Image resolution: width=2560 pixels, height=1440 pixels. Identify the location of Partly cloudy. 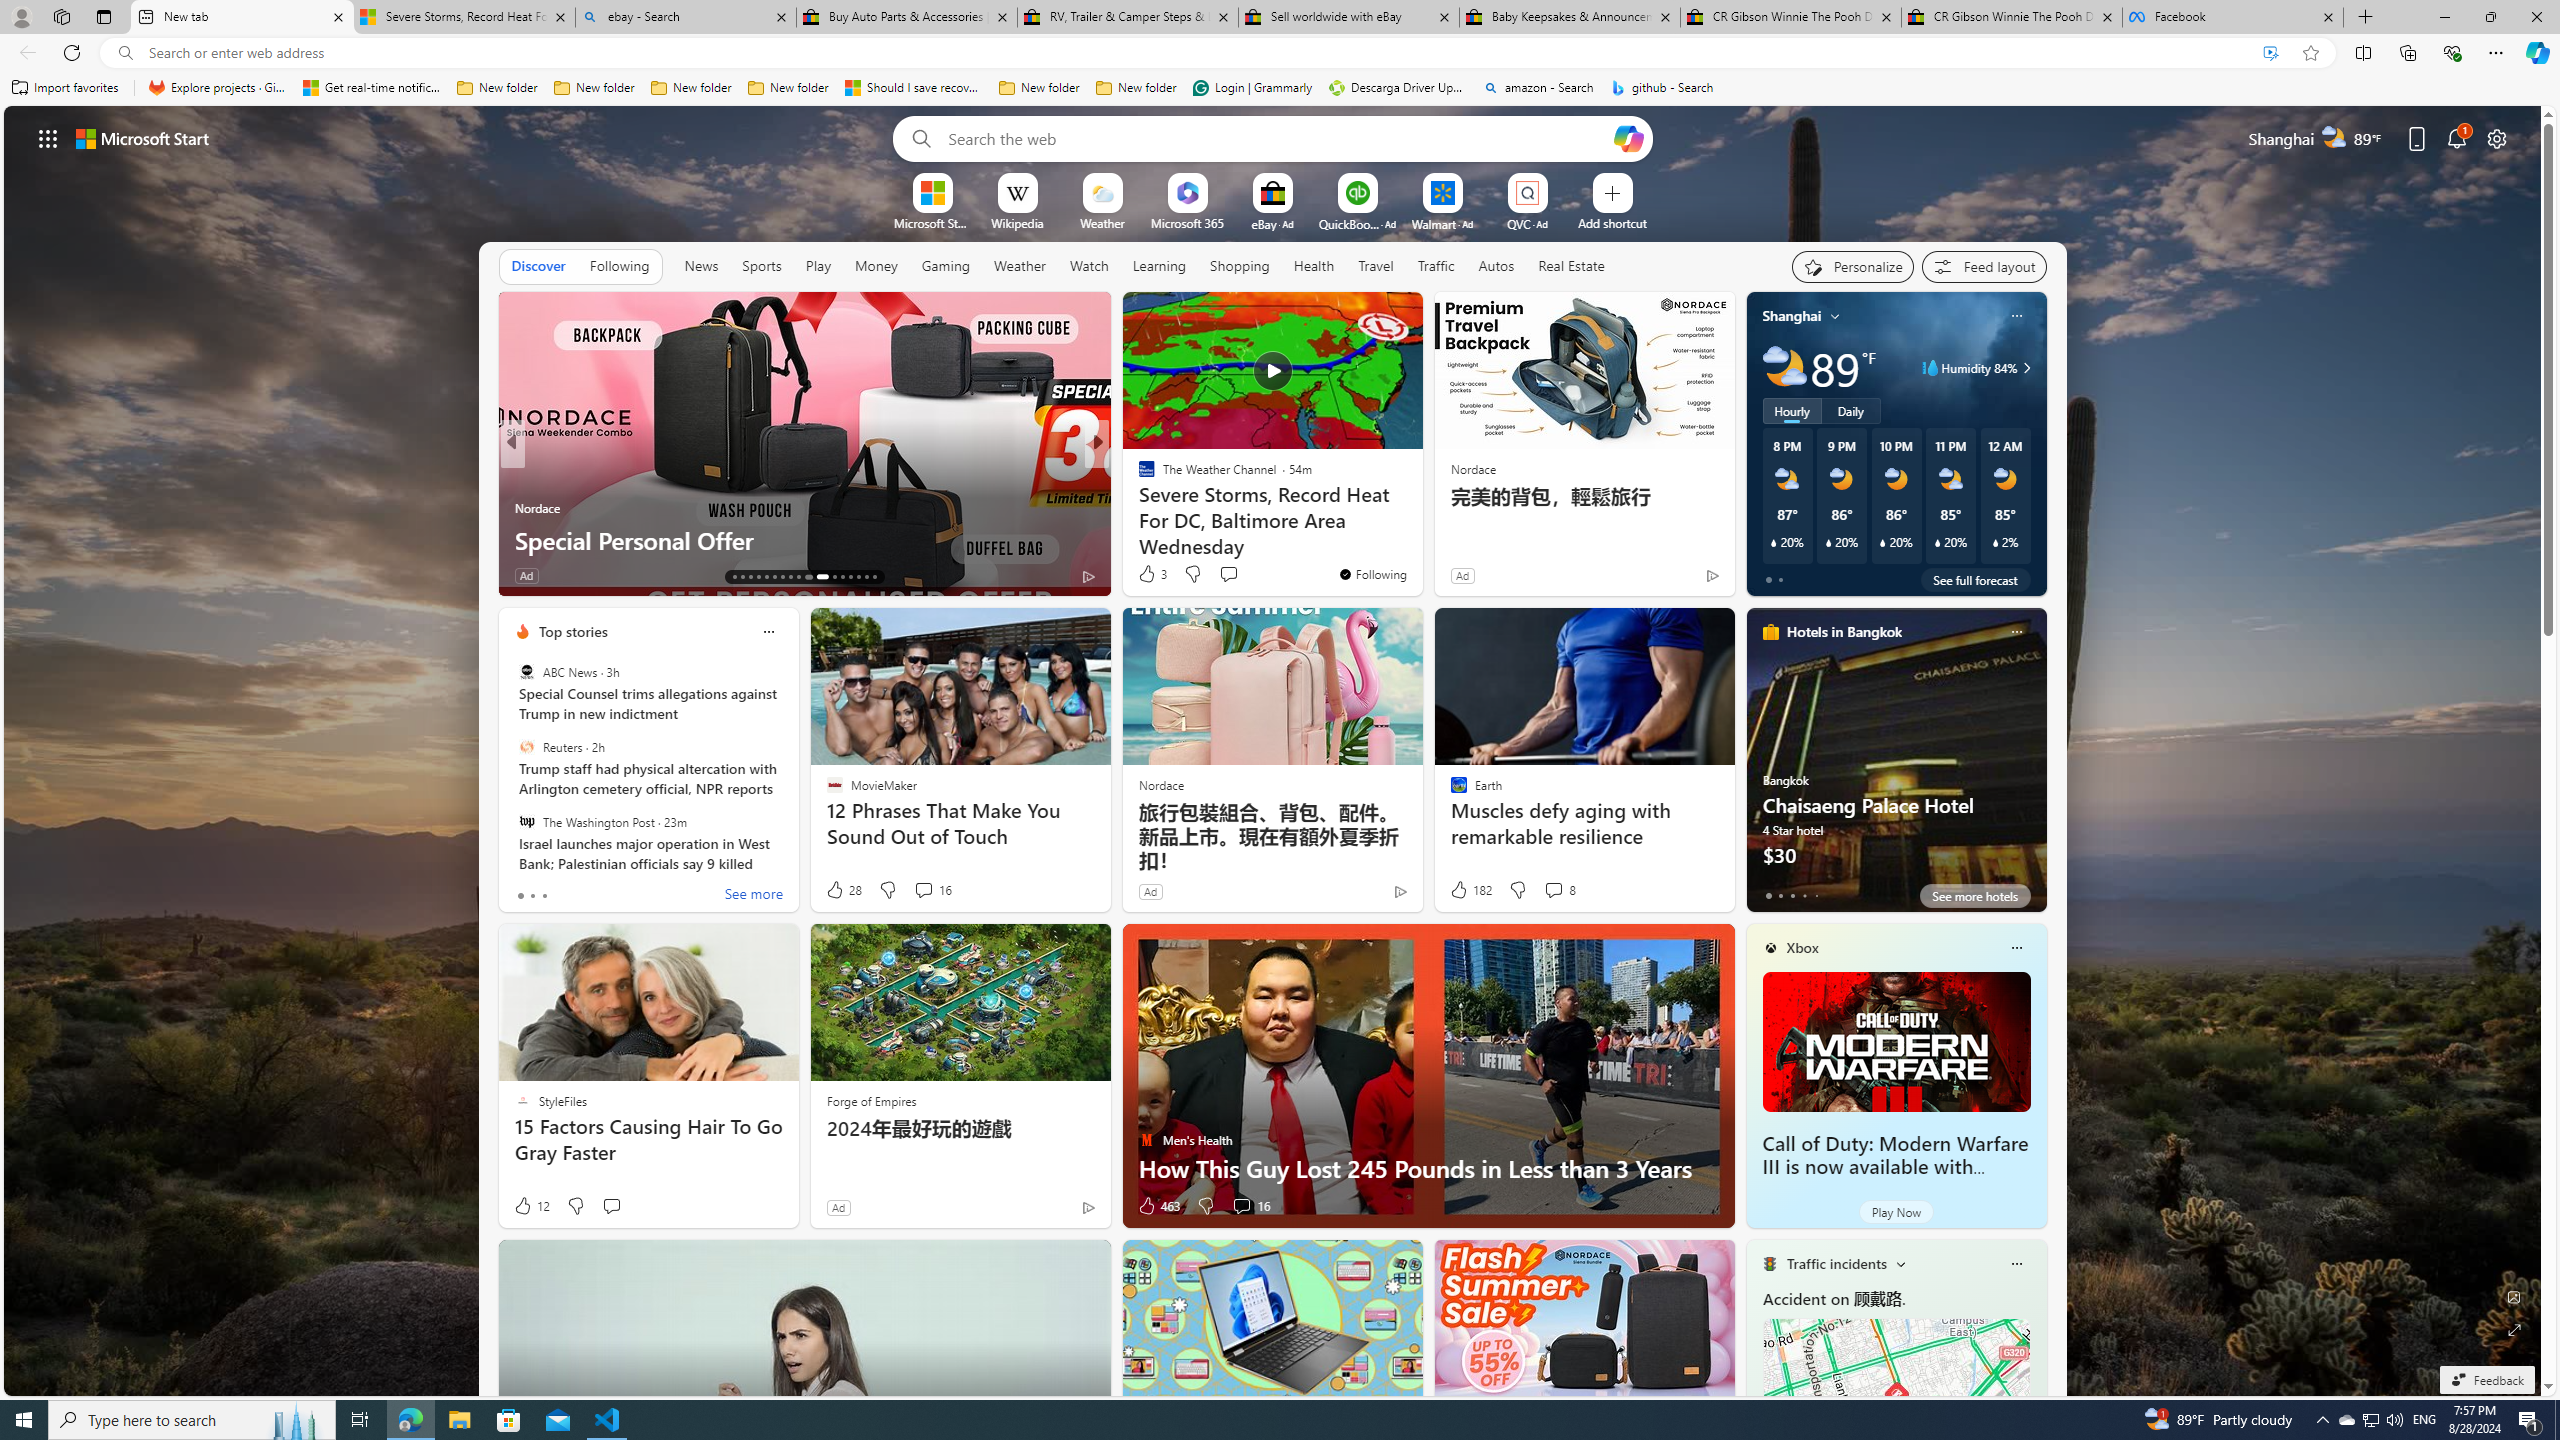
(1784, 368).